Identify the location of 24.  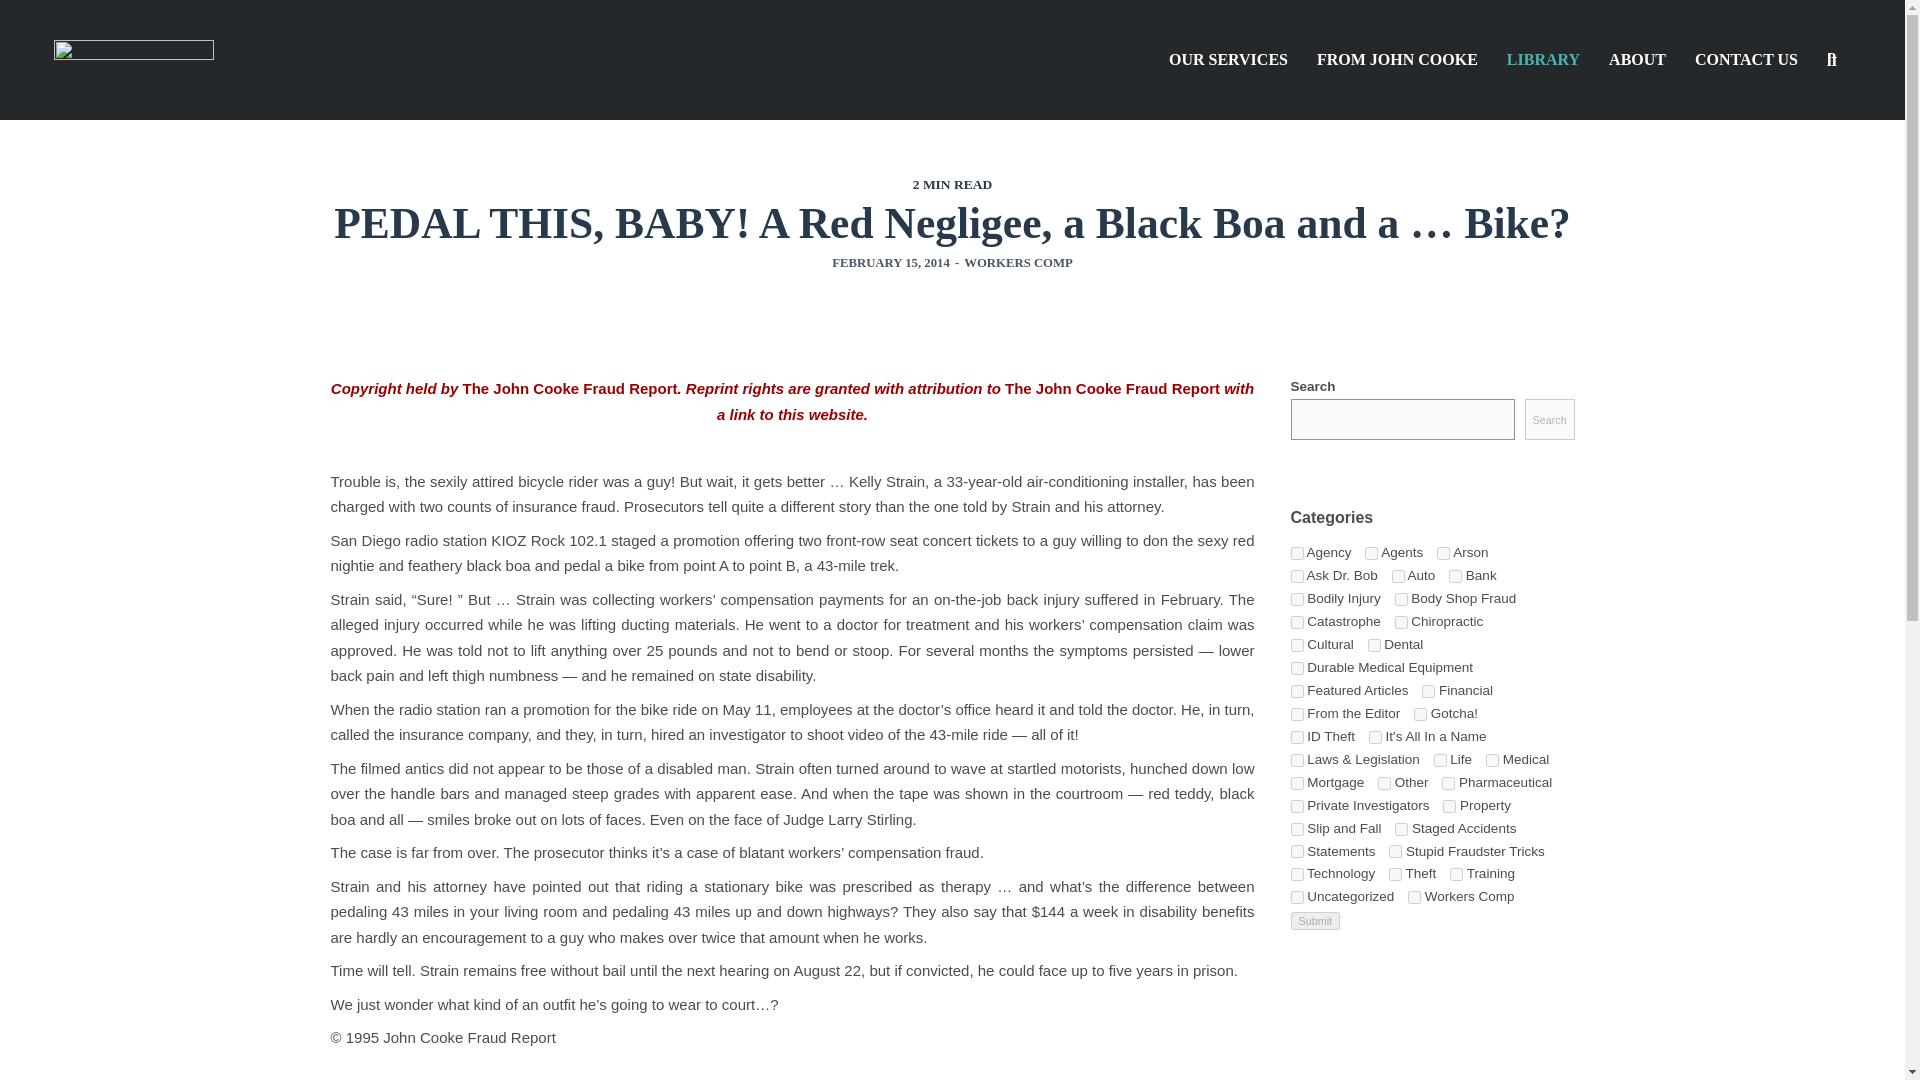
(1296, 553).